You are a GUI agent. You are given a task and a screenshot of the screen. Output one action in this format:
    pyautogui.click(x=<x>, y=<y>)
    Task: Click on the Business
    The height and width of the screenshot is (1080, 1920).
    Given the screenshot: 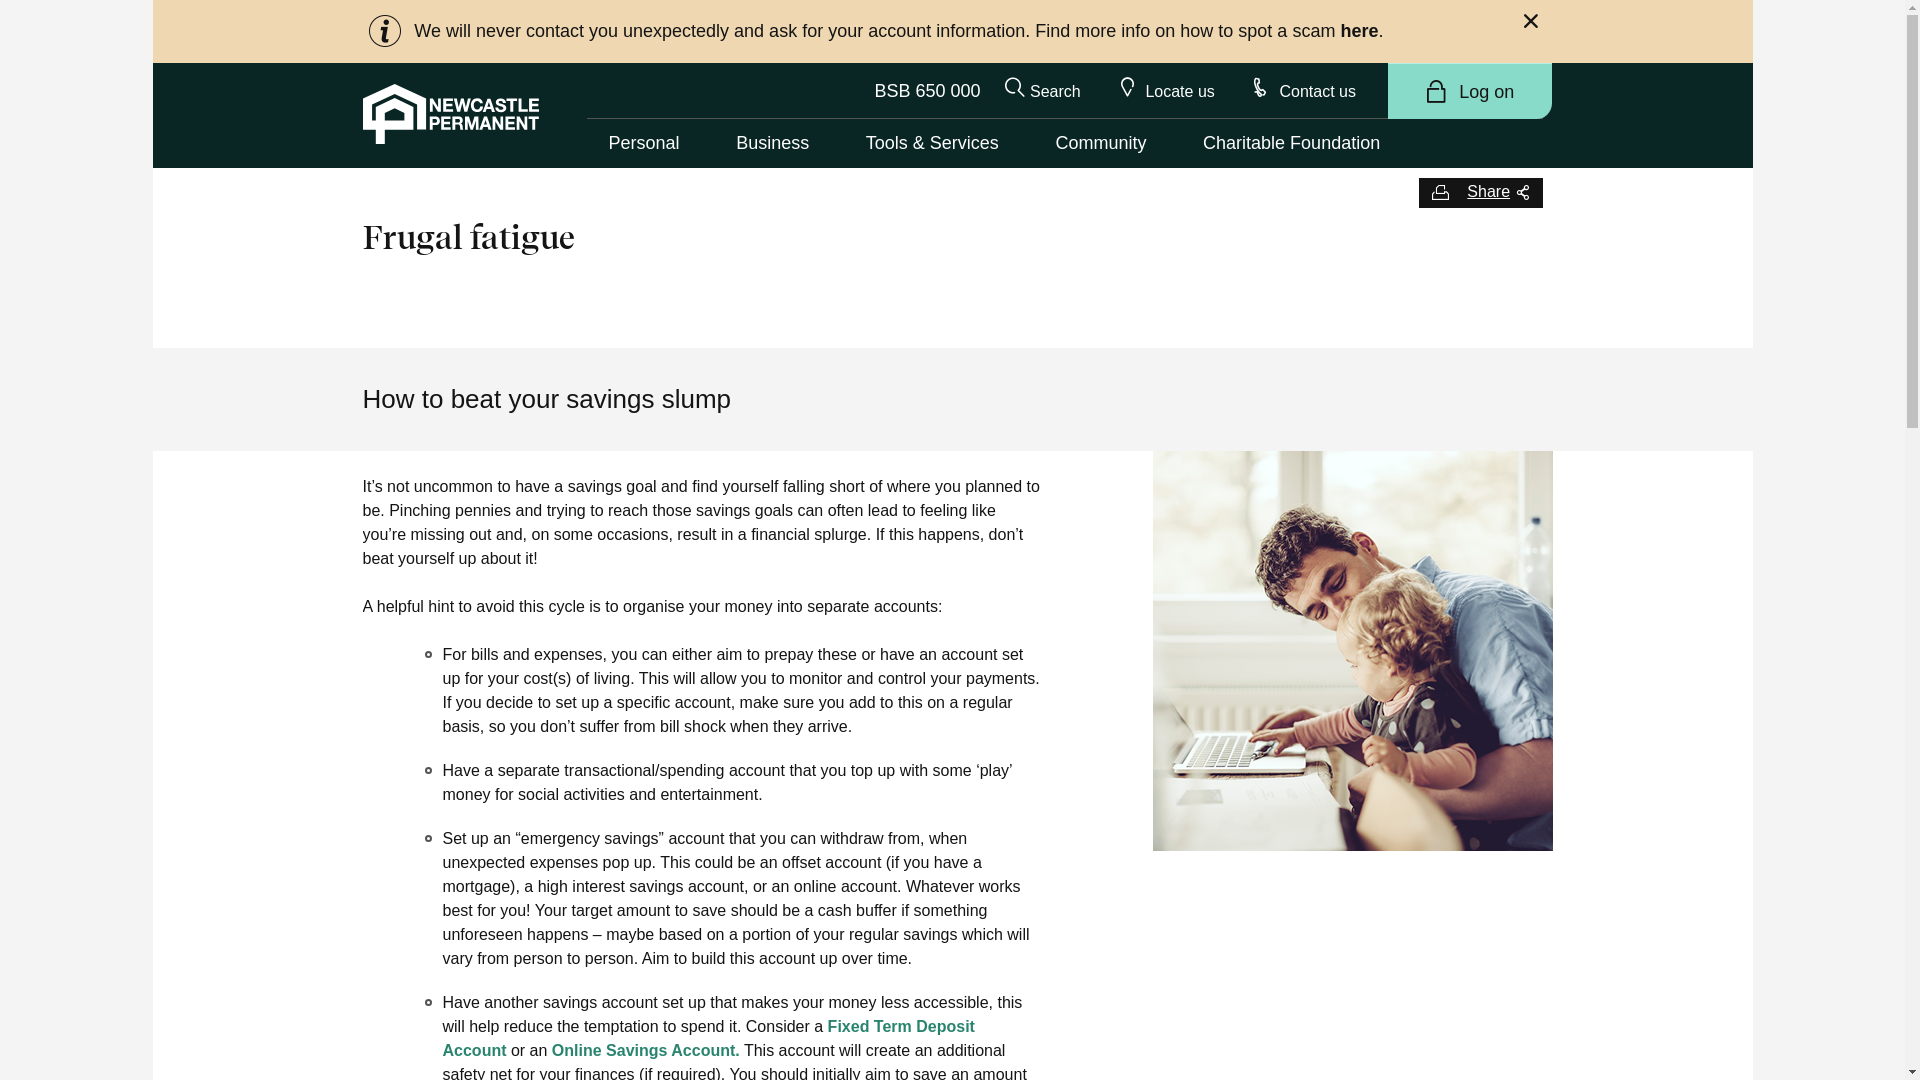 What is the action you would take?
    pyautogui.click(x=772, y=144)
    